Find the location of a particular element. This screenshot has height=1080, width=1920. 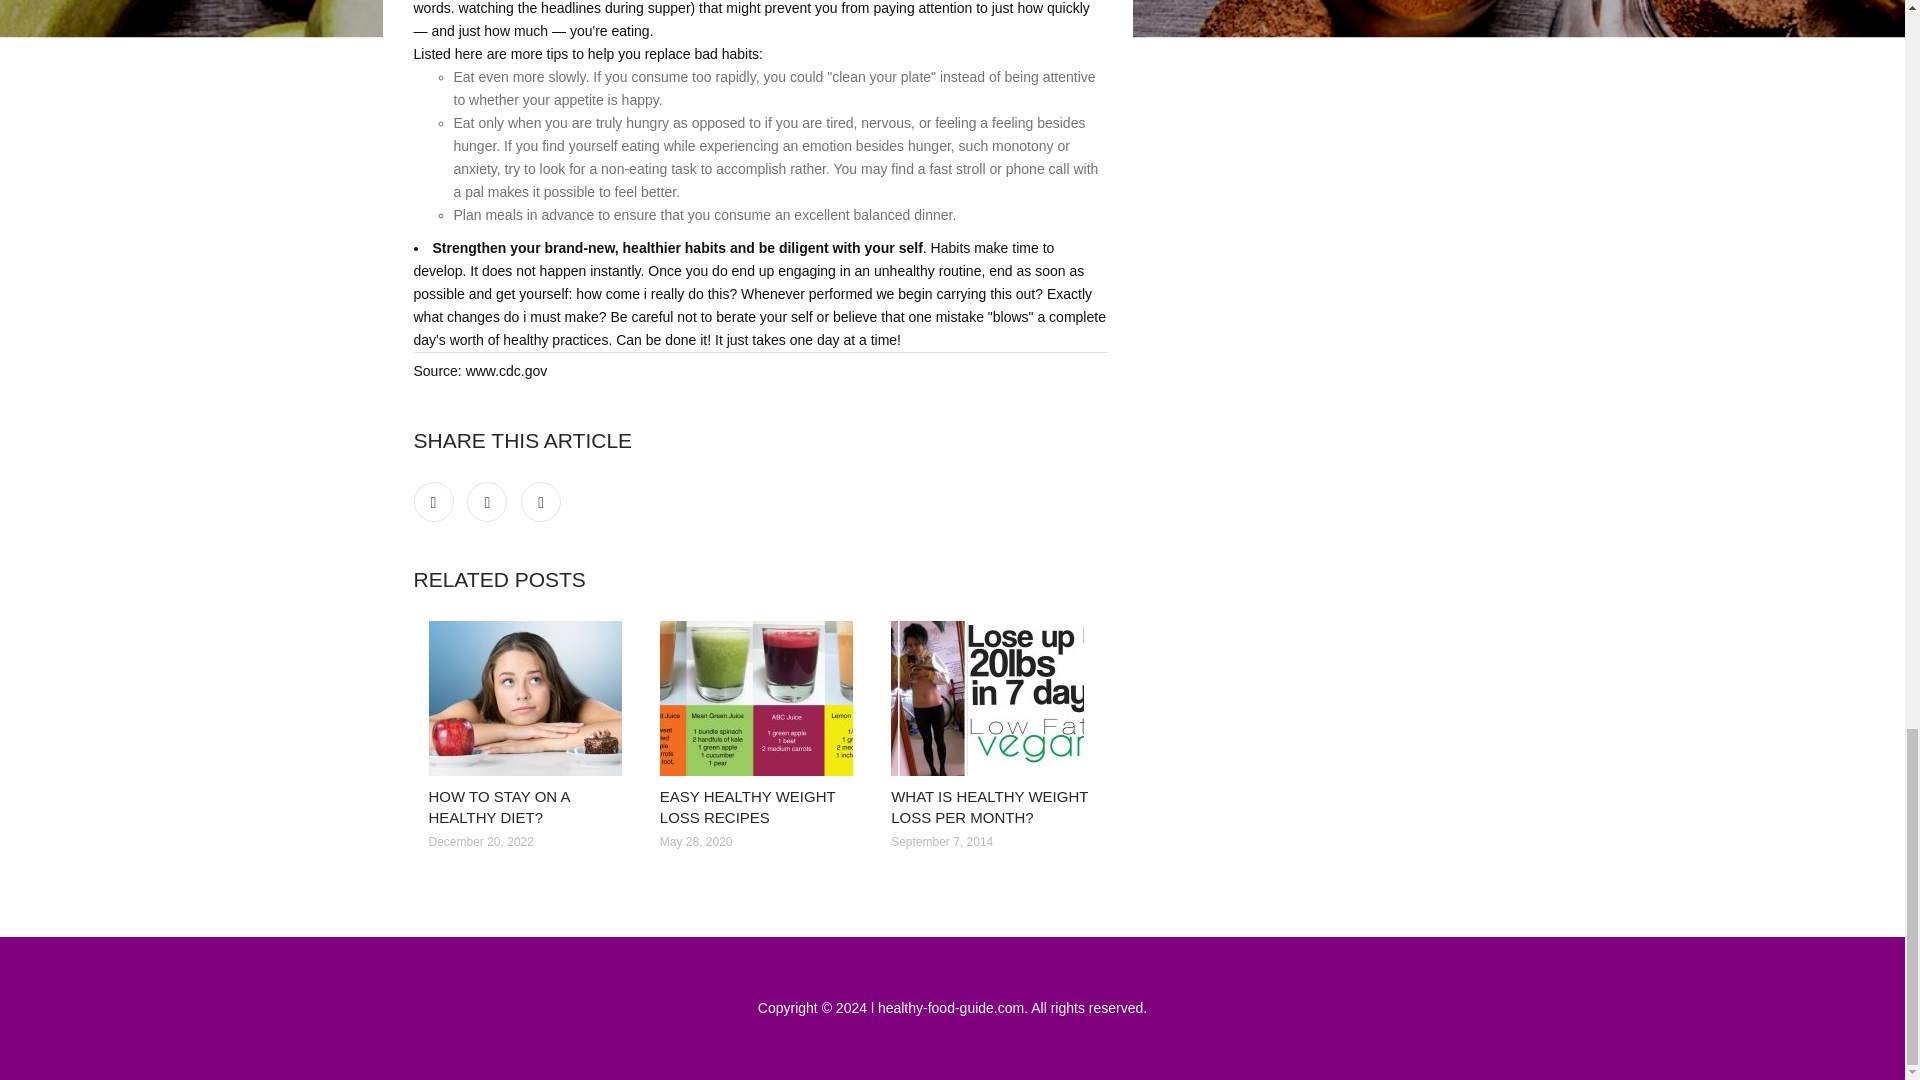

Easy healthy weight loss recipes is located at coordinates (760, 698).